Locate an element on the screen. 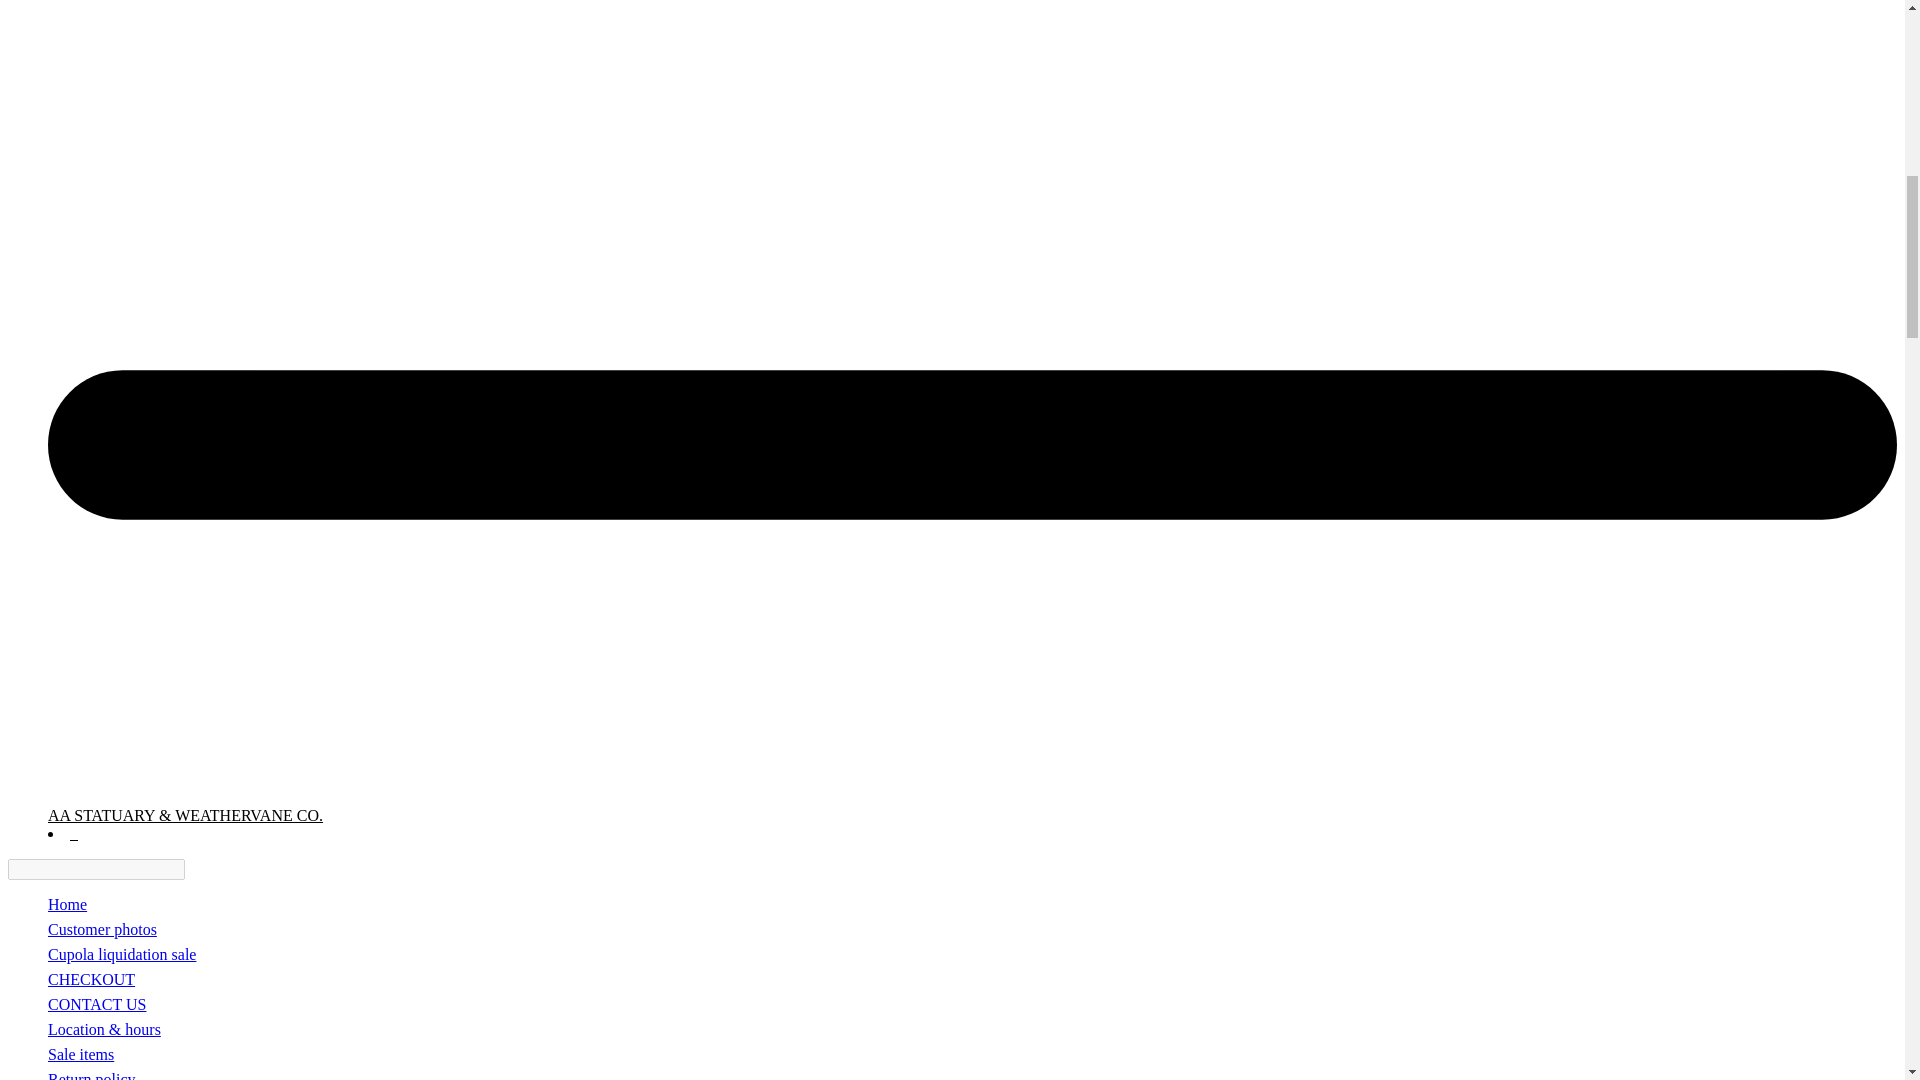 The width and height of the screenshot is (1920, 1080). Cupola liquidation sale is located at coordinates (122, 954).